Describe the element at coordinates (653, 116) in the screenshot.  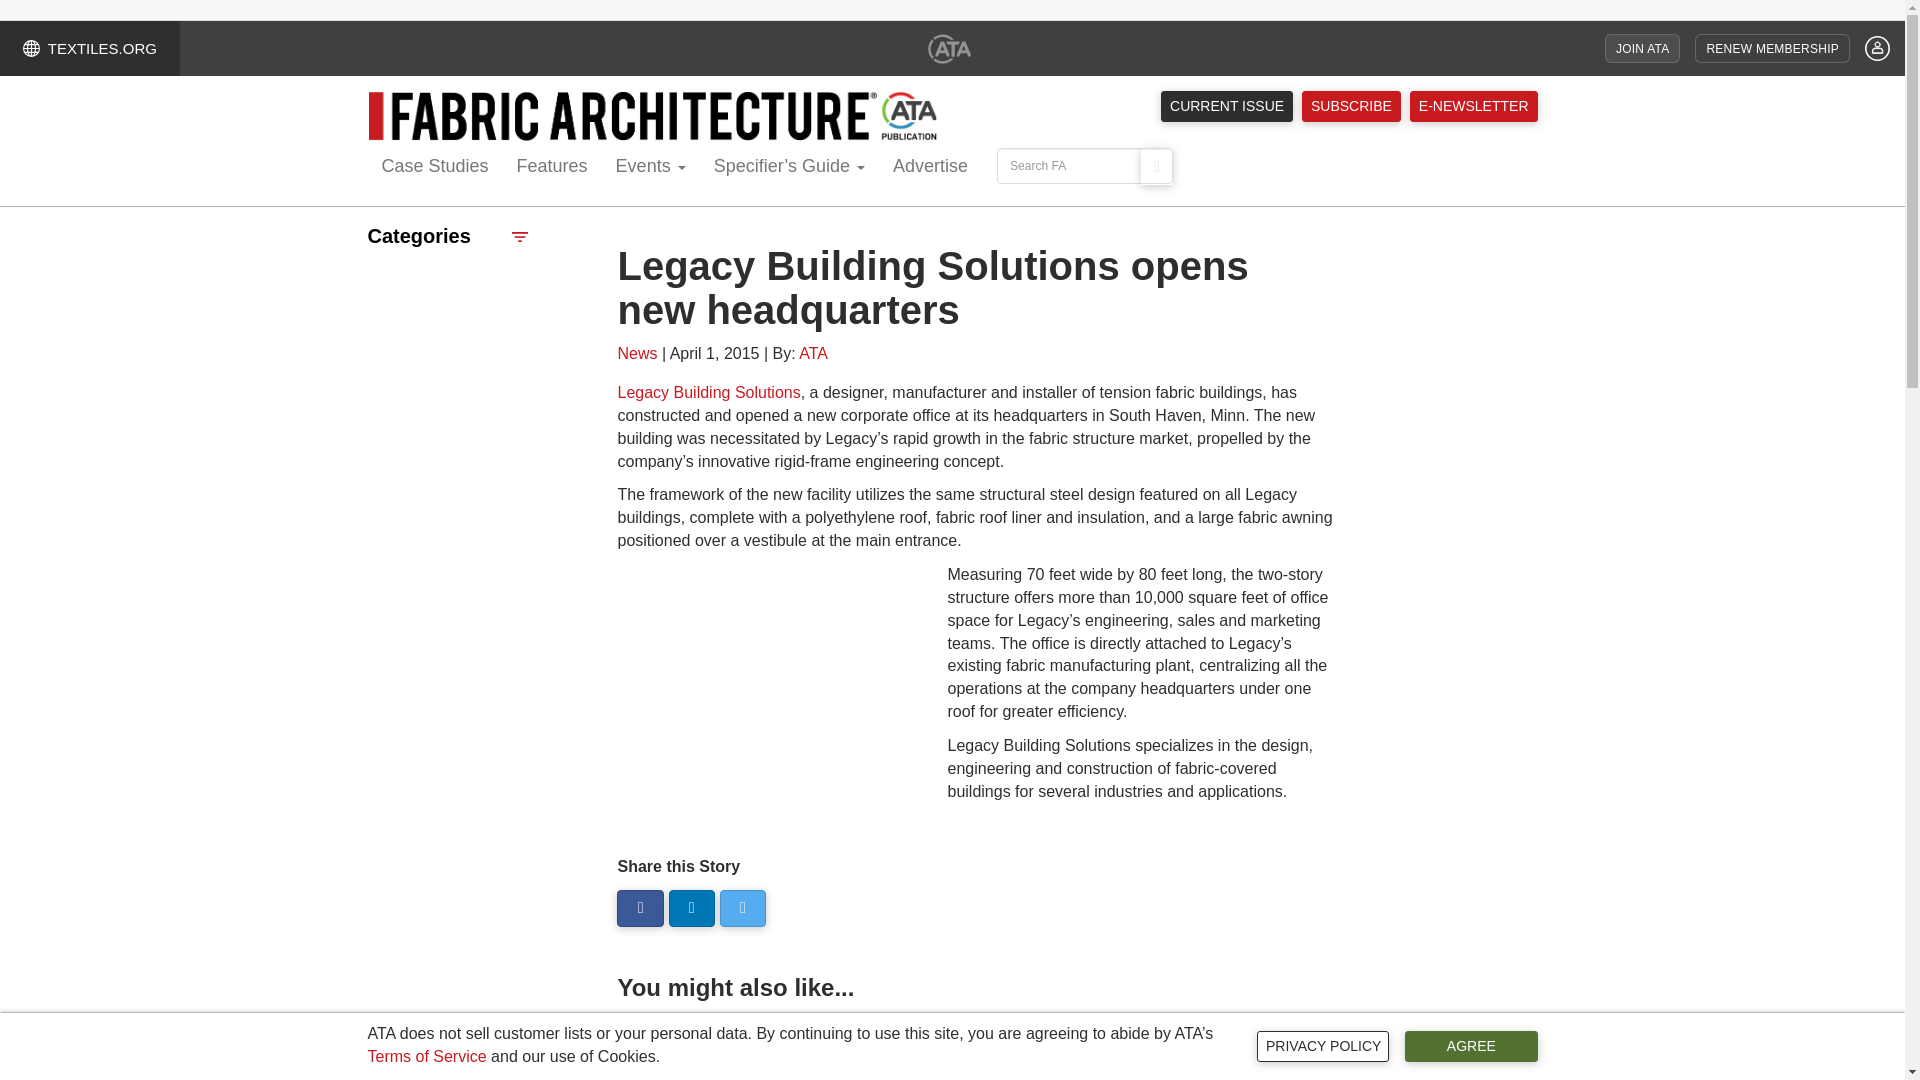
I see `Fabric Architecture Magazine` at that location.